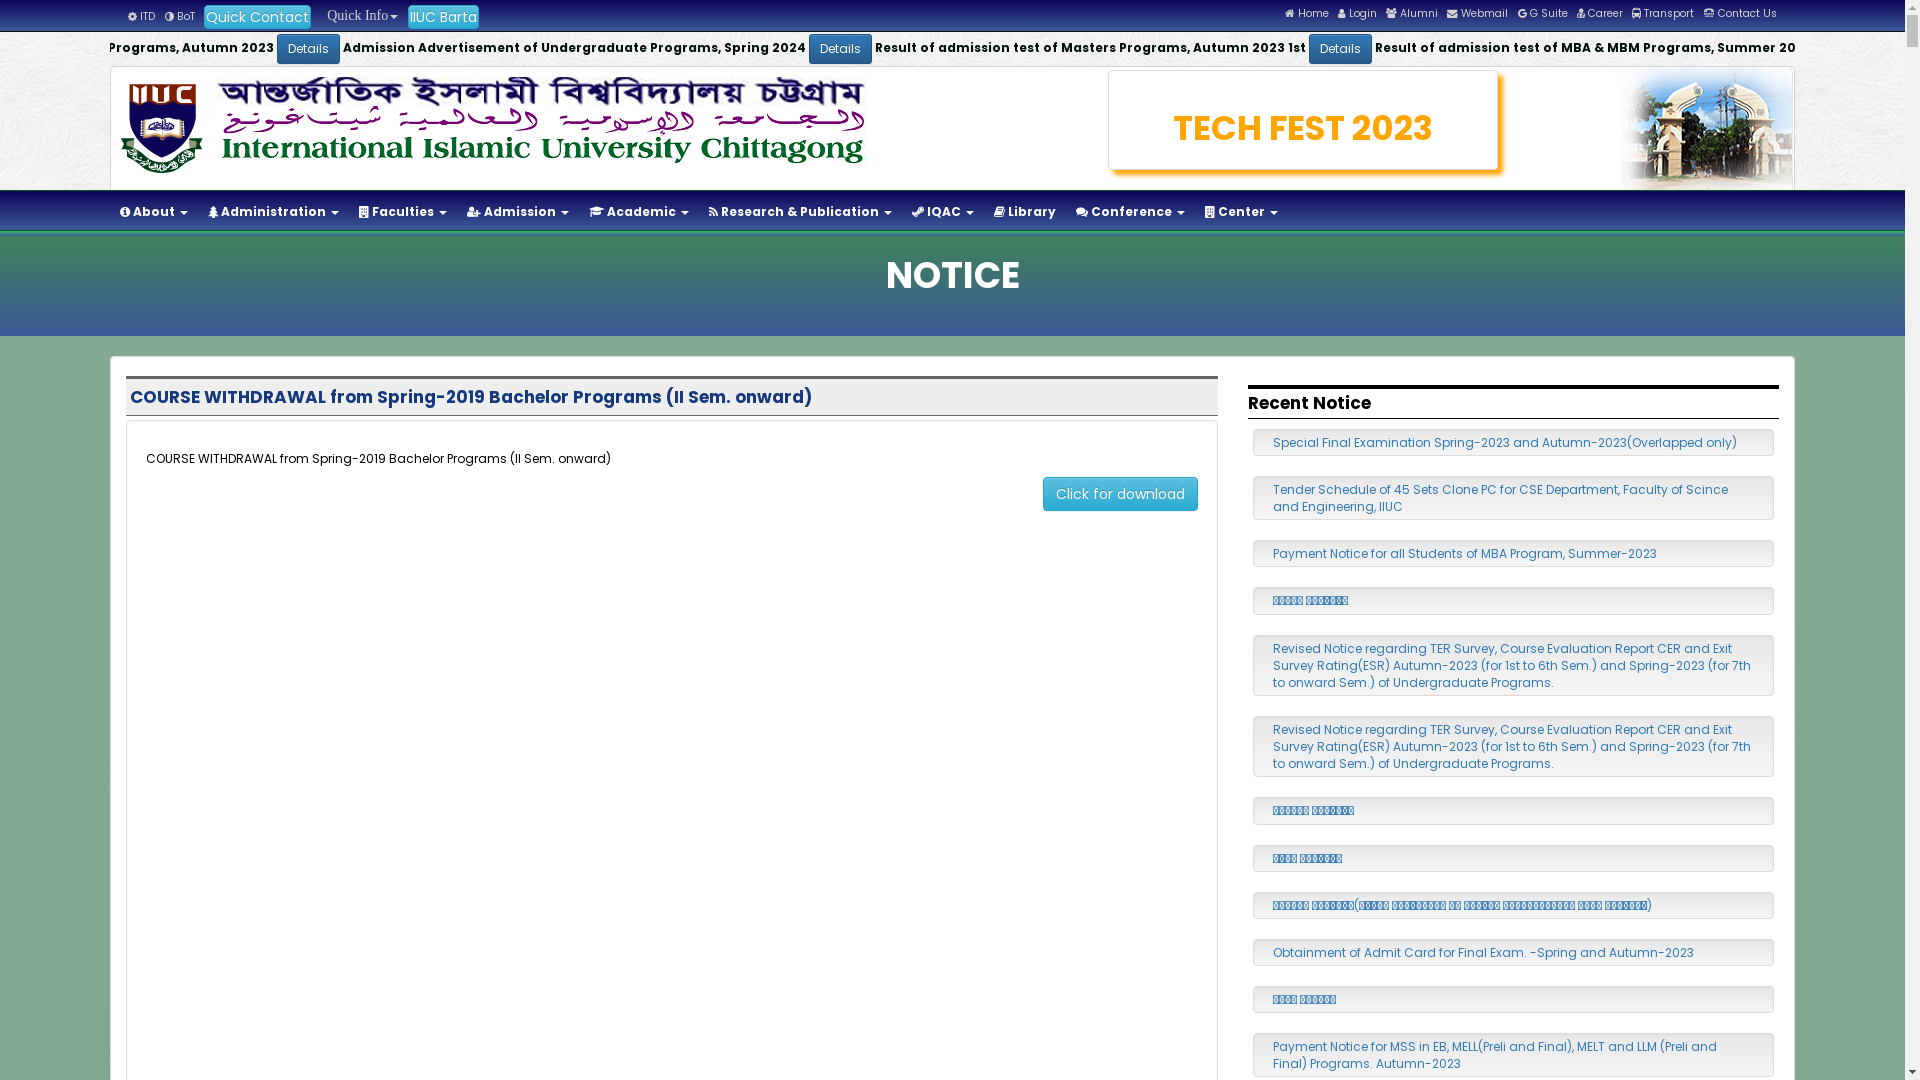  Describe the element at coordinates (154, 212) in the screenshot. I see `About` at that location.